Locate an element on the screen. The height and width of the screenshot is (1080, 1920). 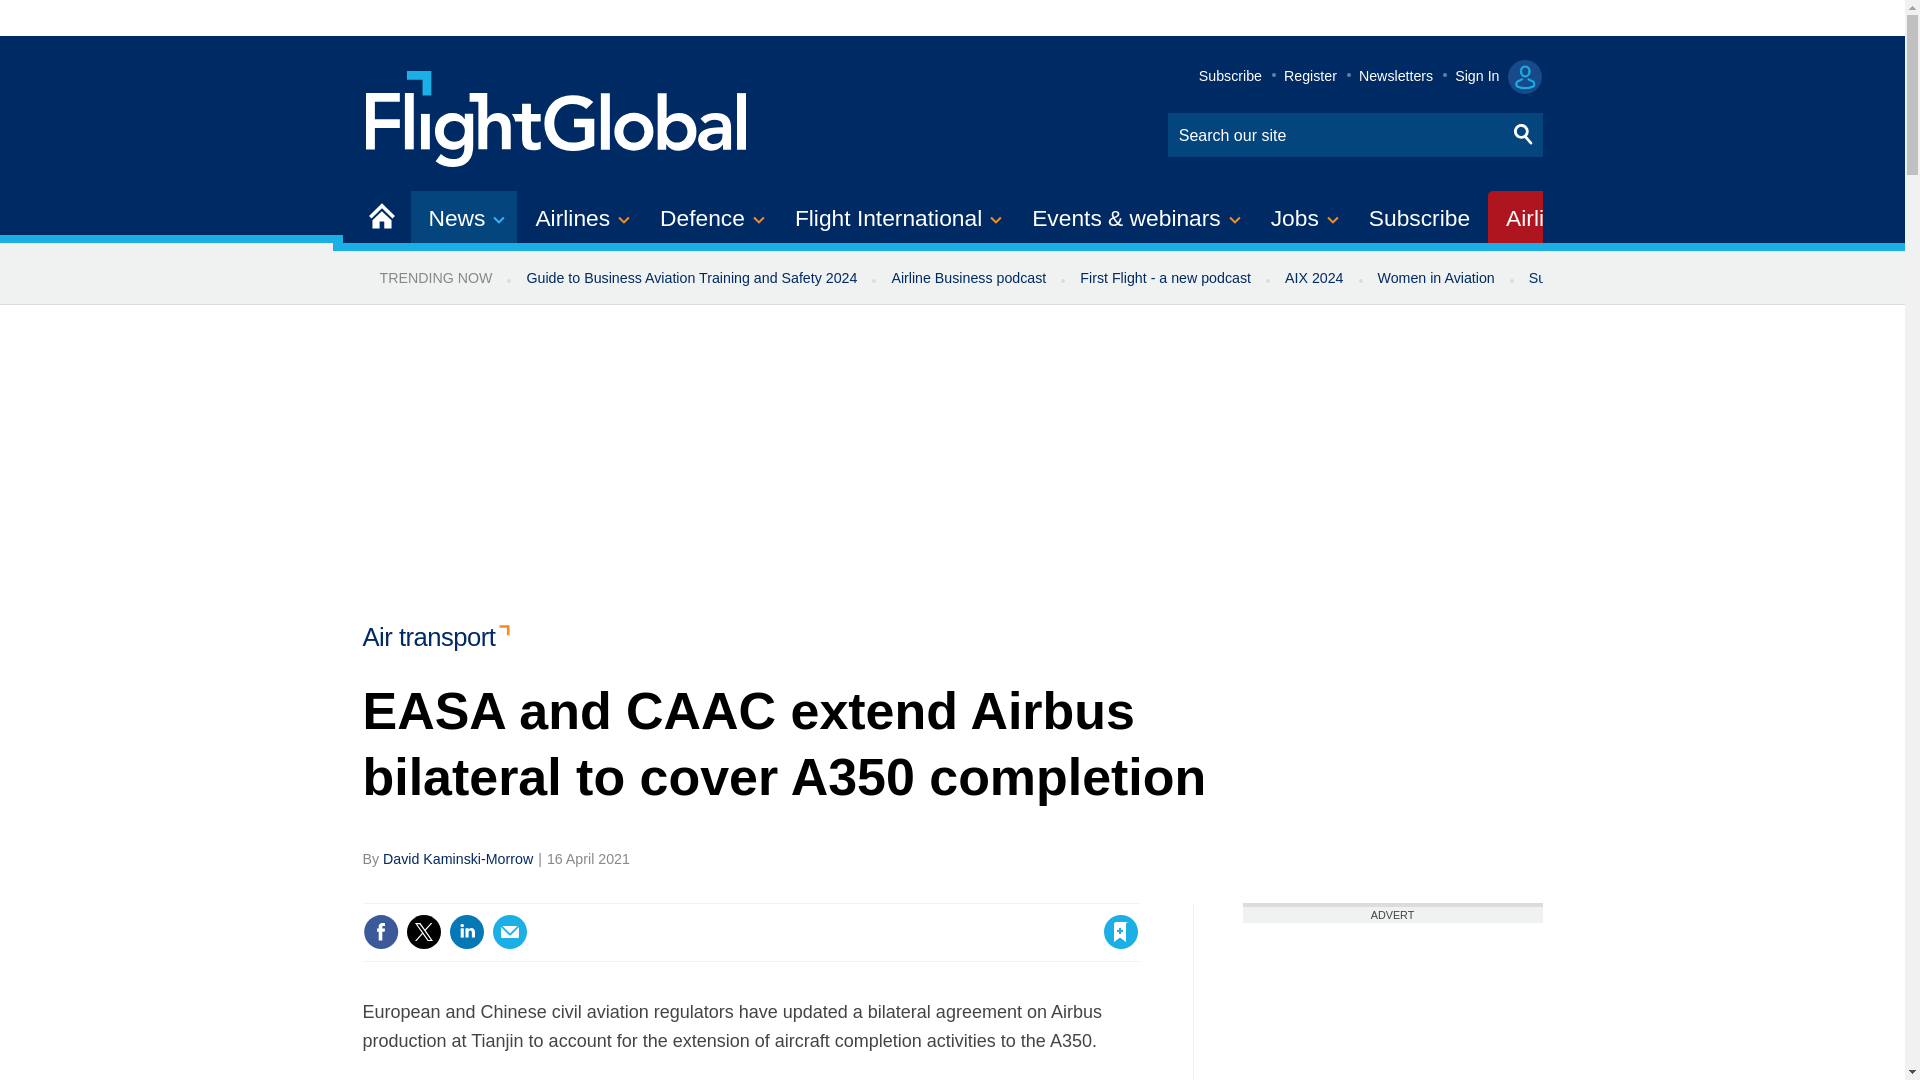
Share this on Linked in is located at coordinates (465, 932).